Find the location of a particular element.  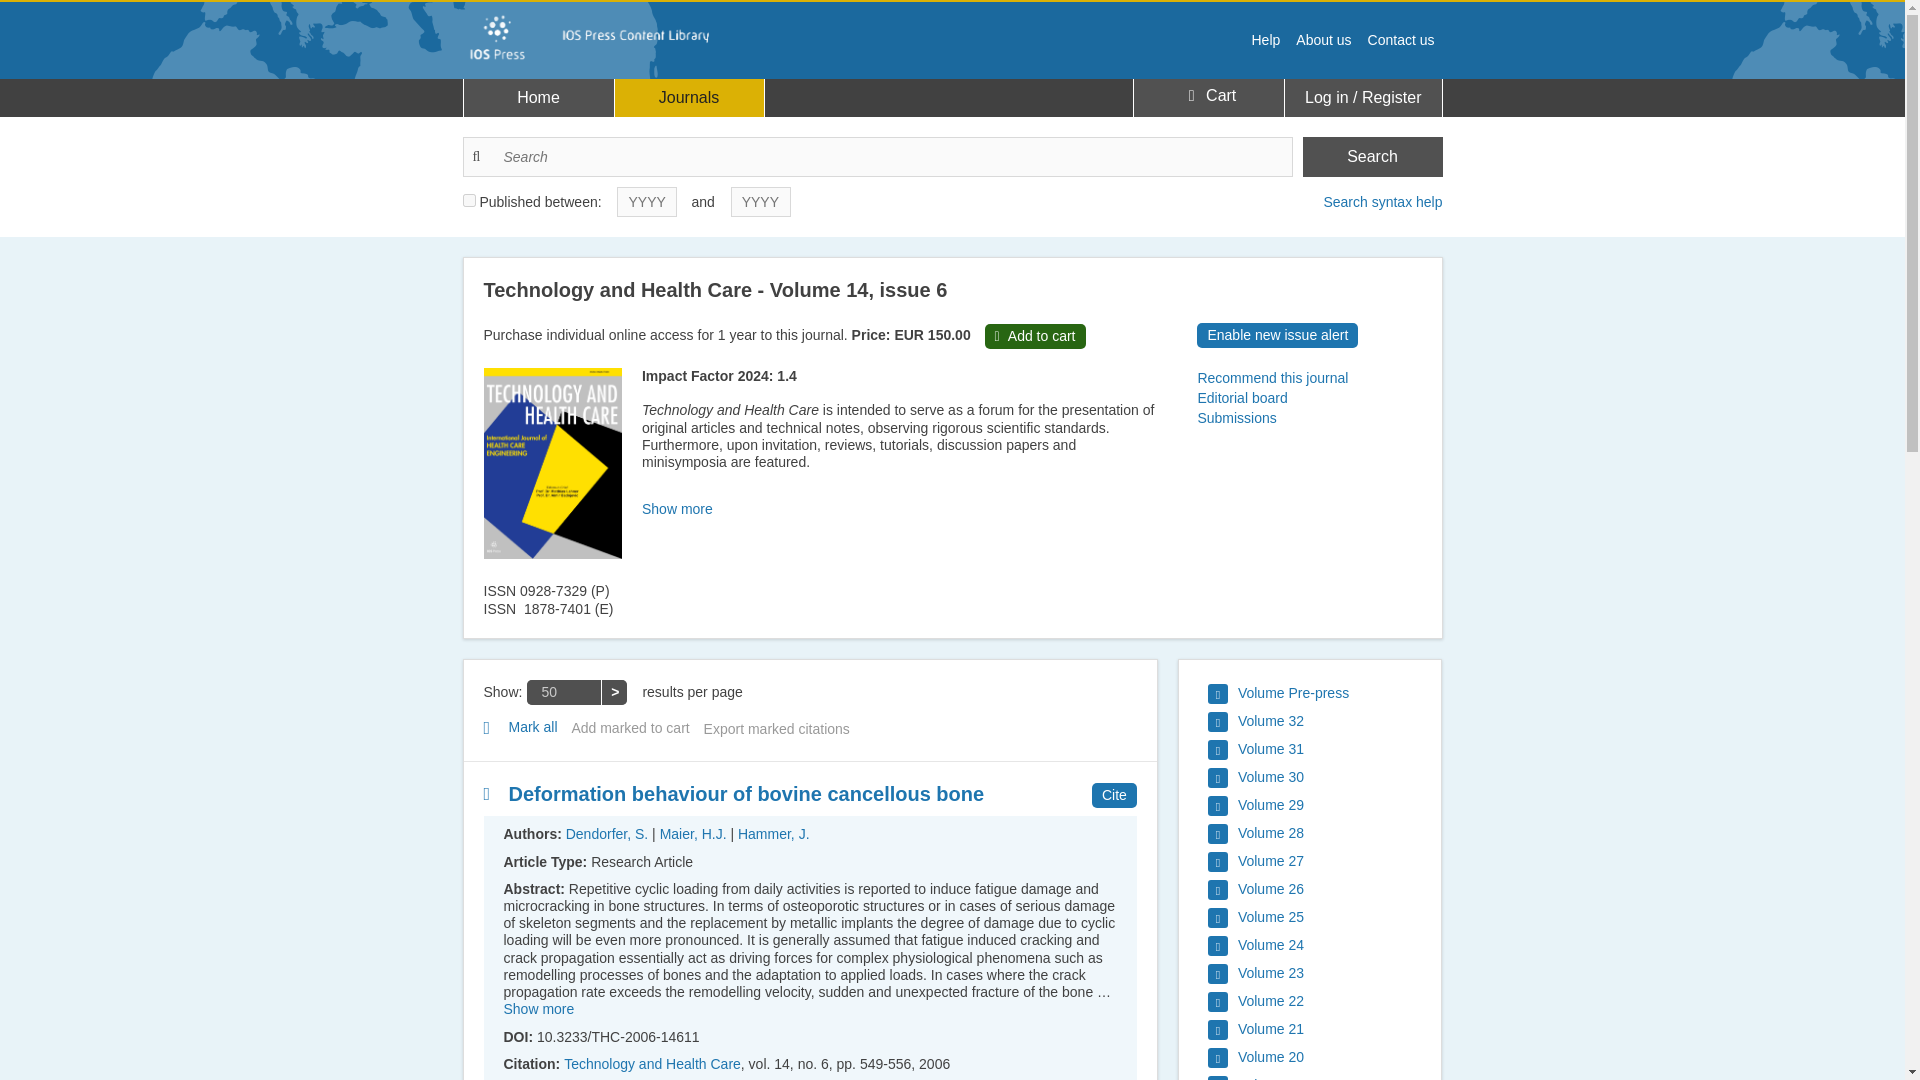

Press to access issues within this volume is located at coordinates (1255, 833).